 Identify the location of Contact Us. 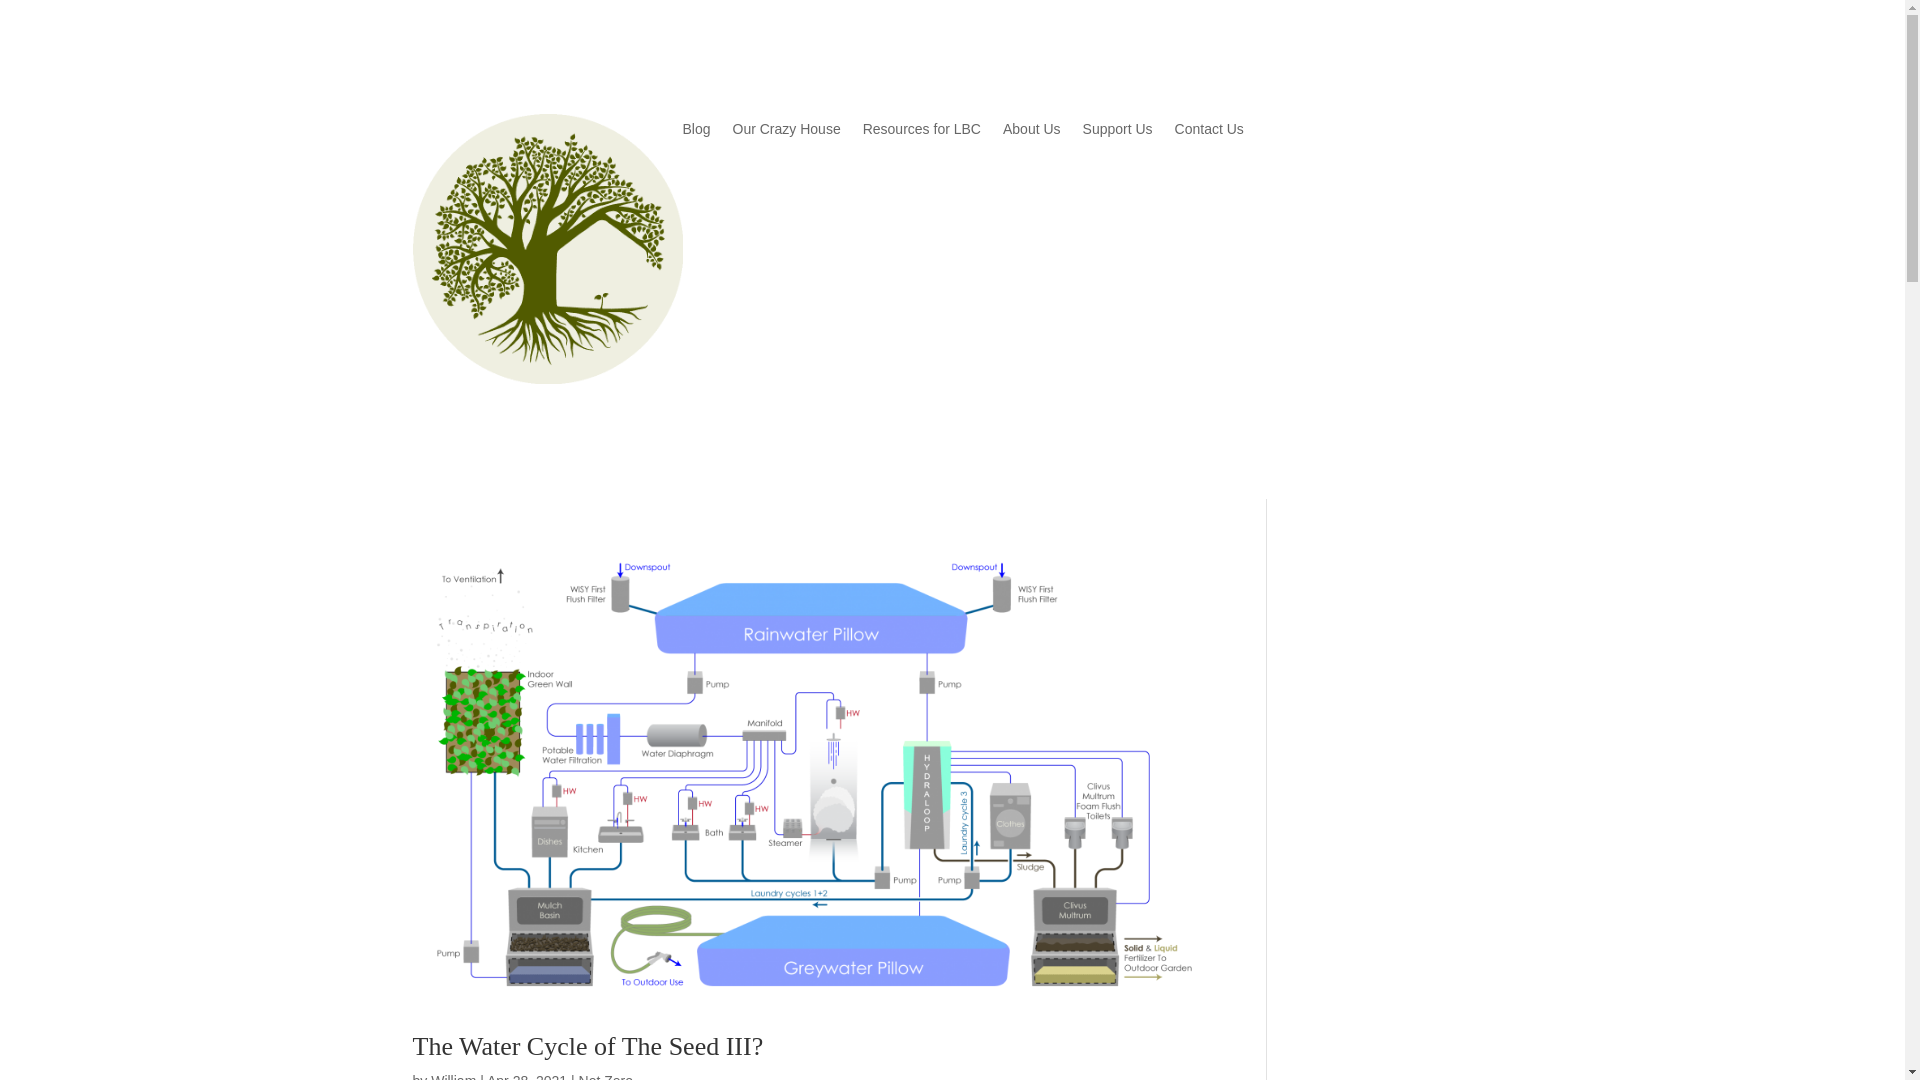
(1210, 132).